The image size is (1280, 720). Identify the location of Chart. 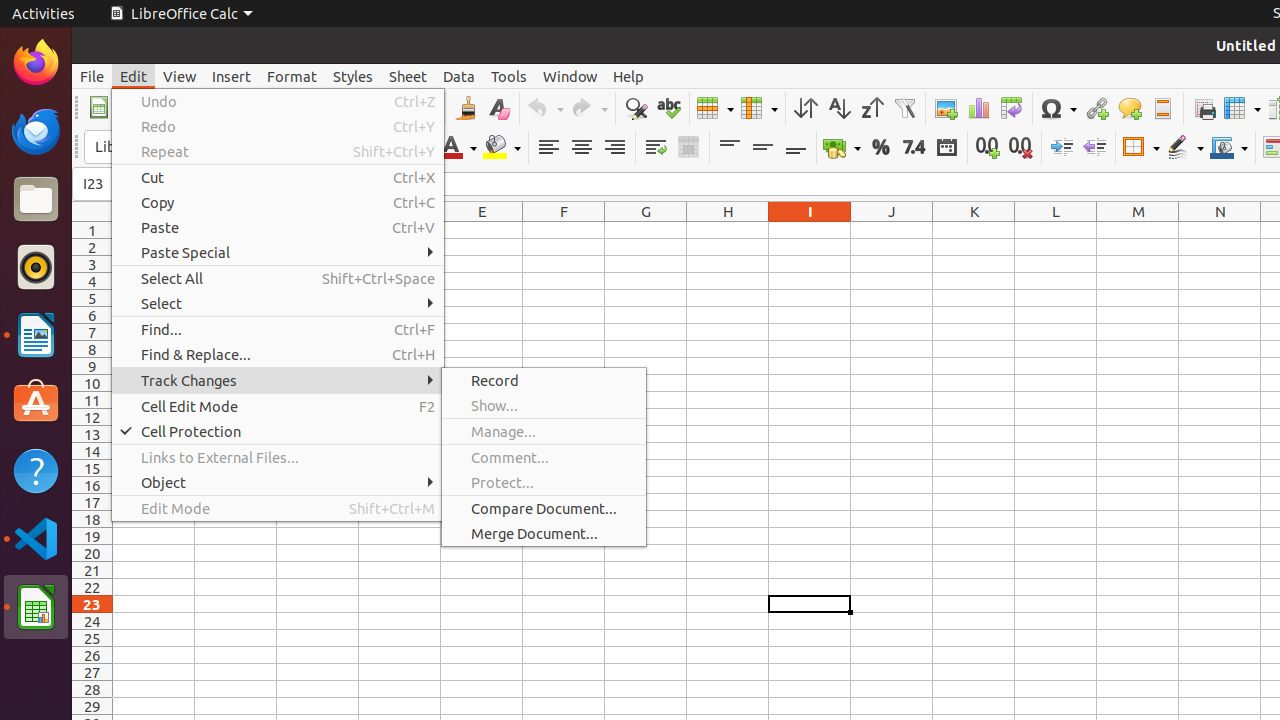
(978, 108).